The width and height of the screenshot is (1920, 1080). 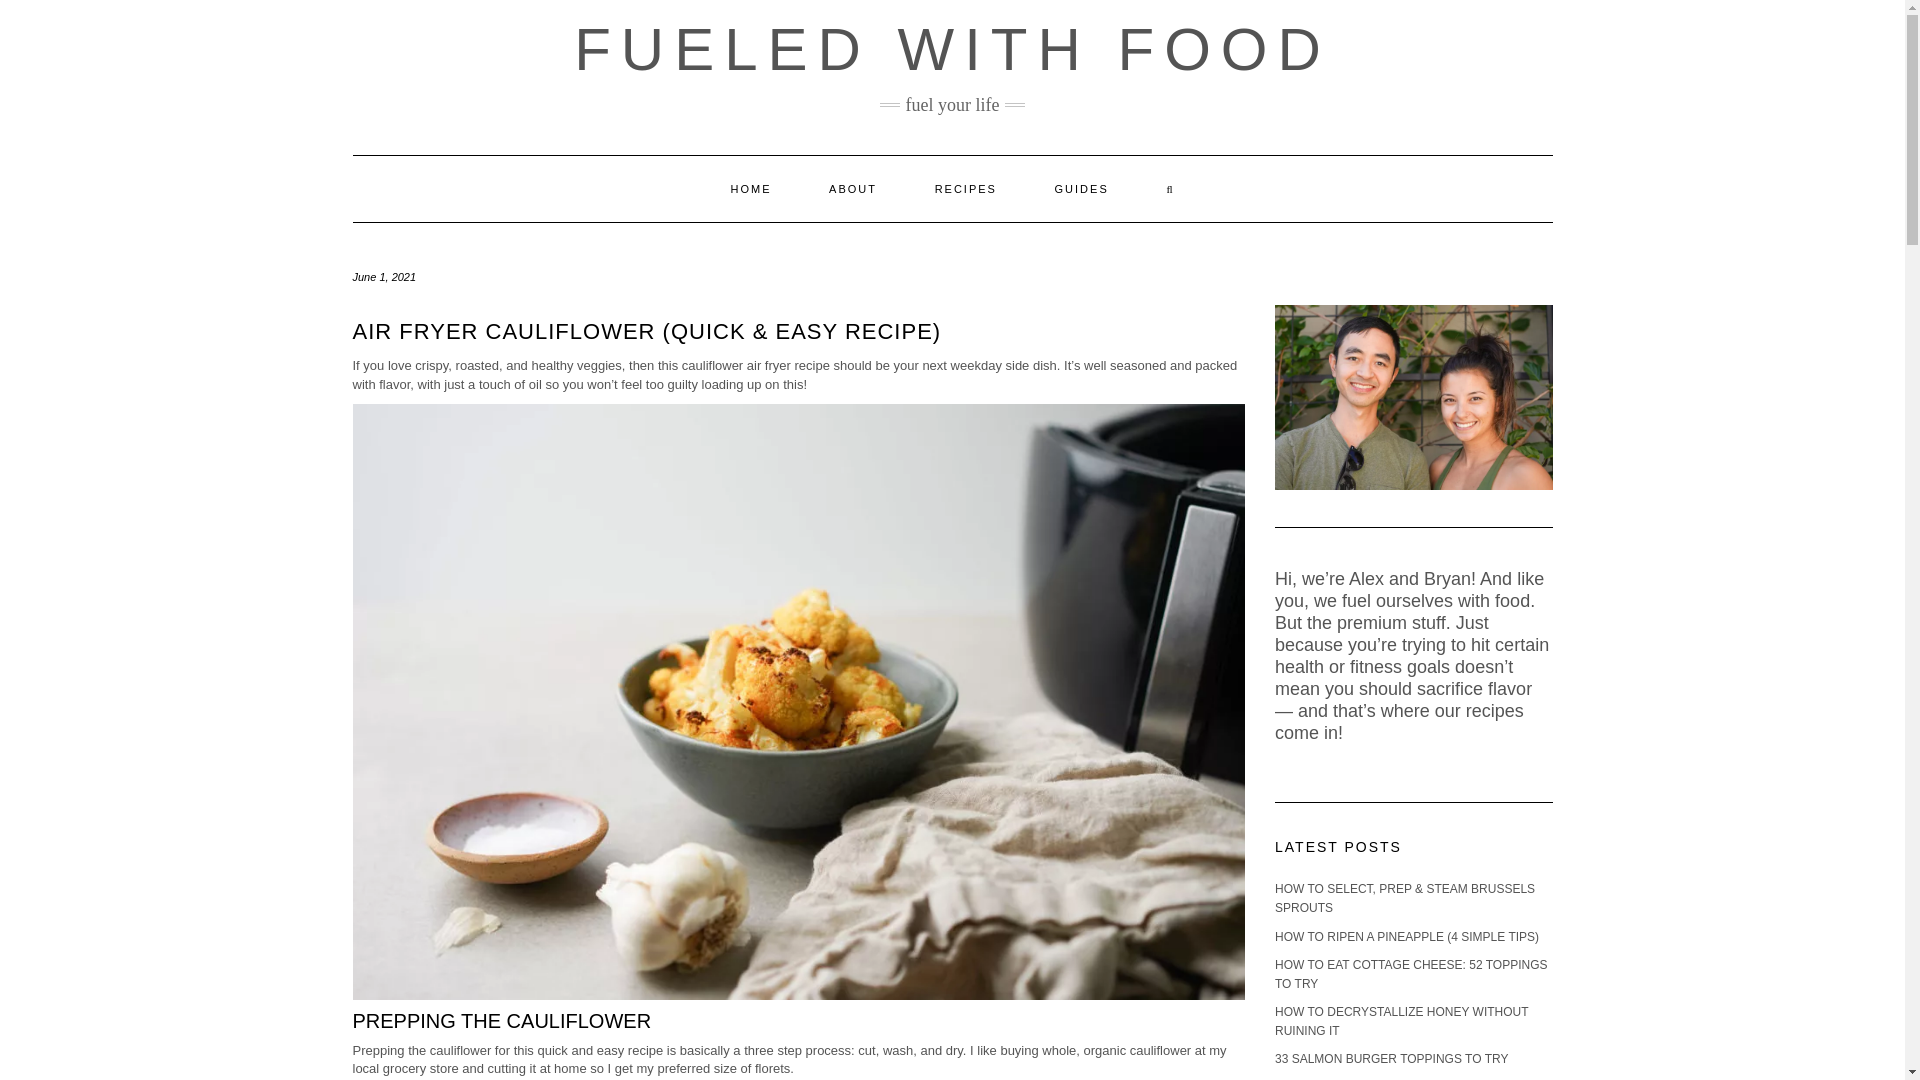 What do you see at coordinates (853, 188) in the screenshot?
I see `ABOUT` at bounding box center [853, 188].